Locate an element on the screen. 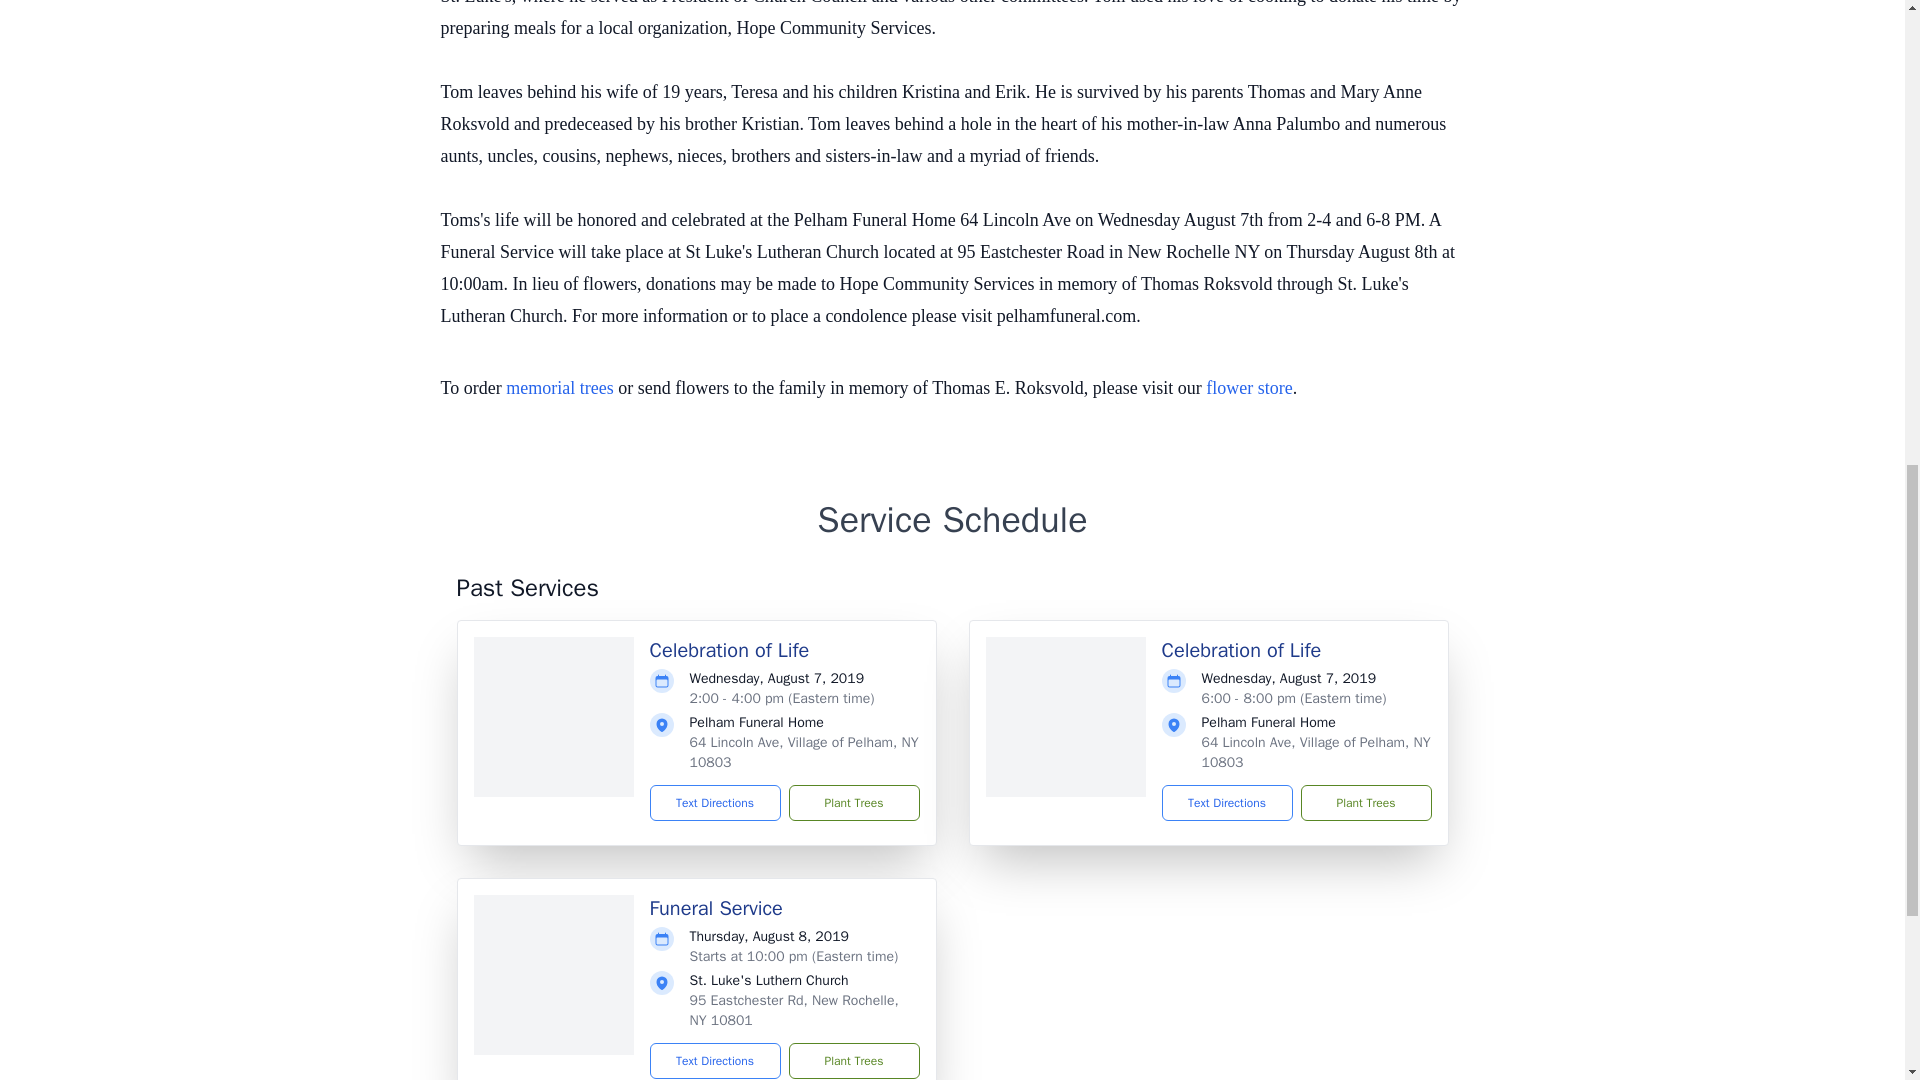  Plant Trees is located at coordinates (853, 802).